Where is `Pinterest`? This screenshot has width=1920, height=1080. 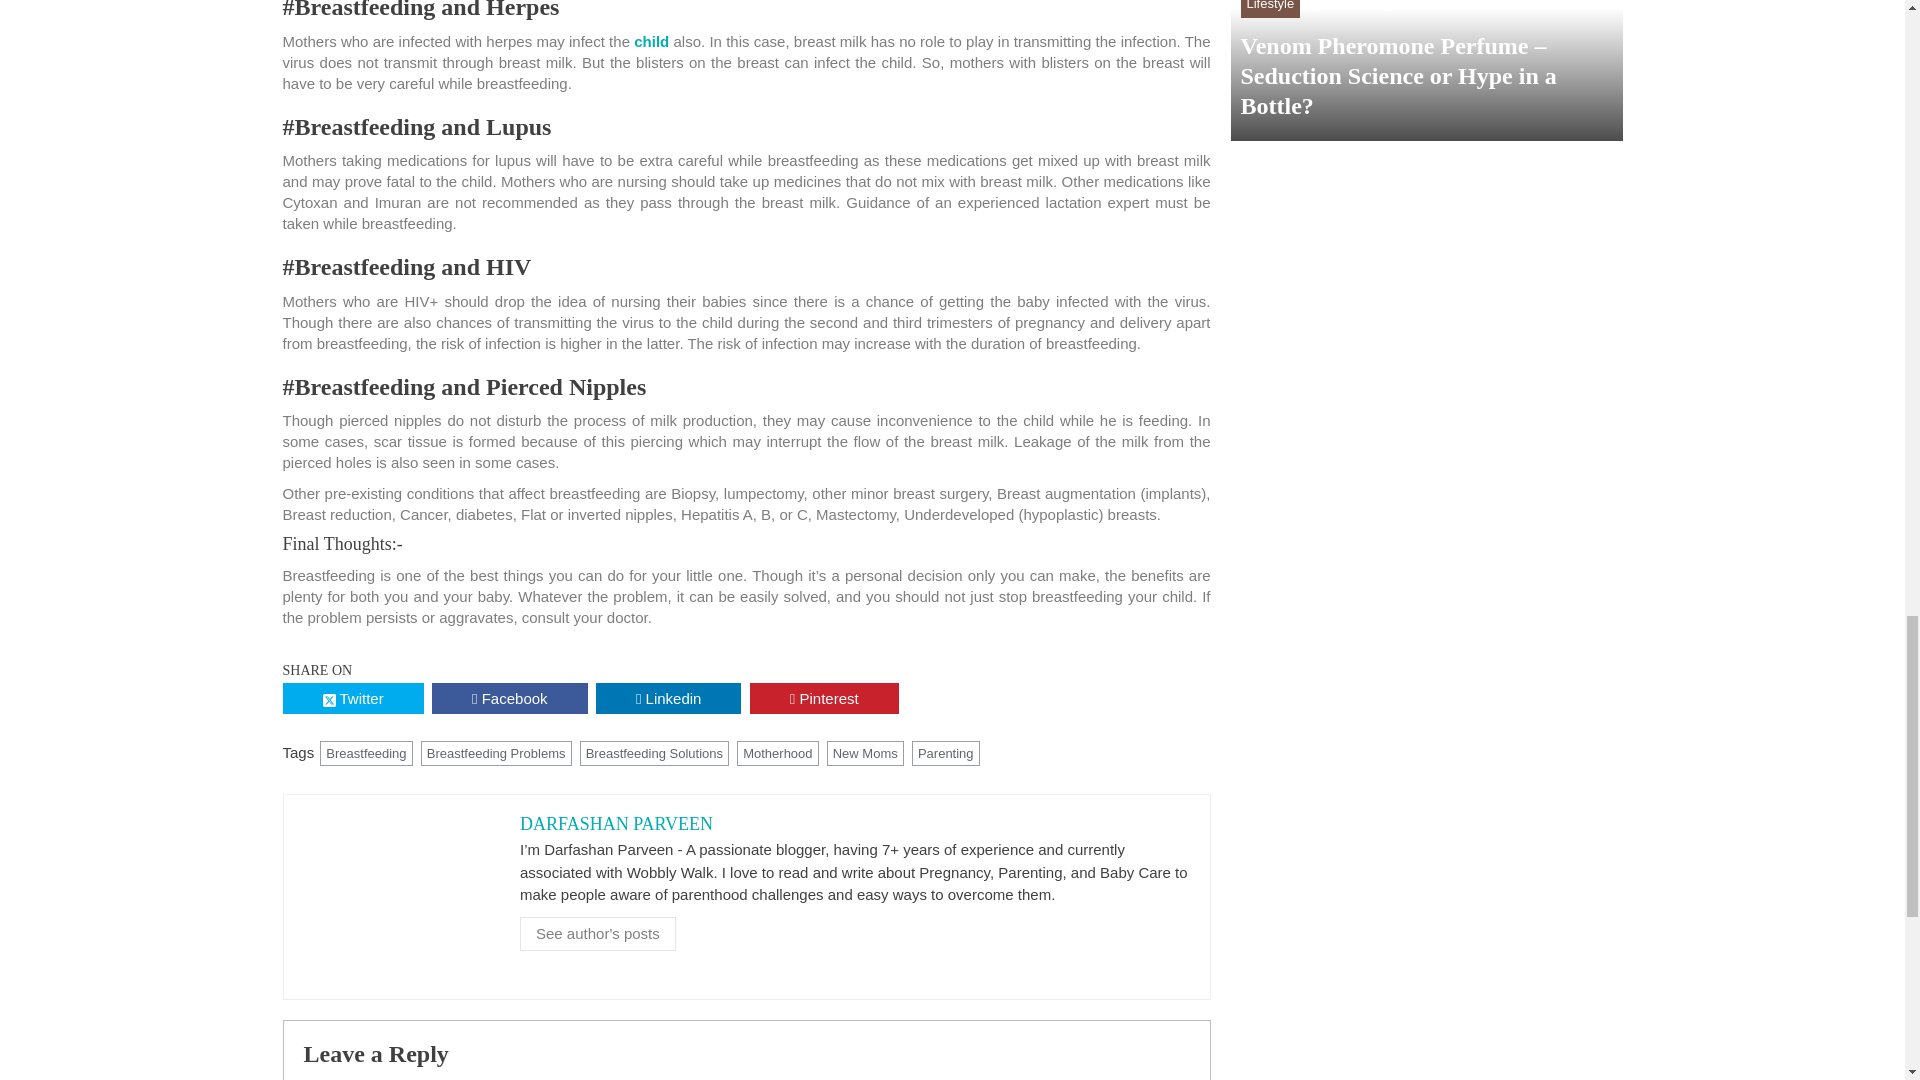
Pinterest is located at coordinates (824, 698).